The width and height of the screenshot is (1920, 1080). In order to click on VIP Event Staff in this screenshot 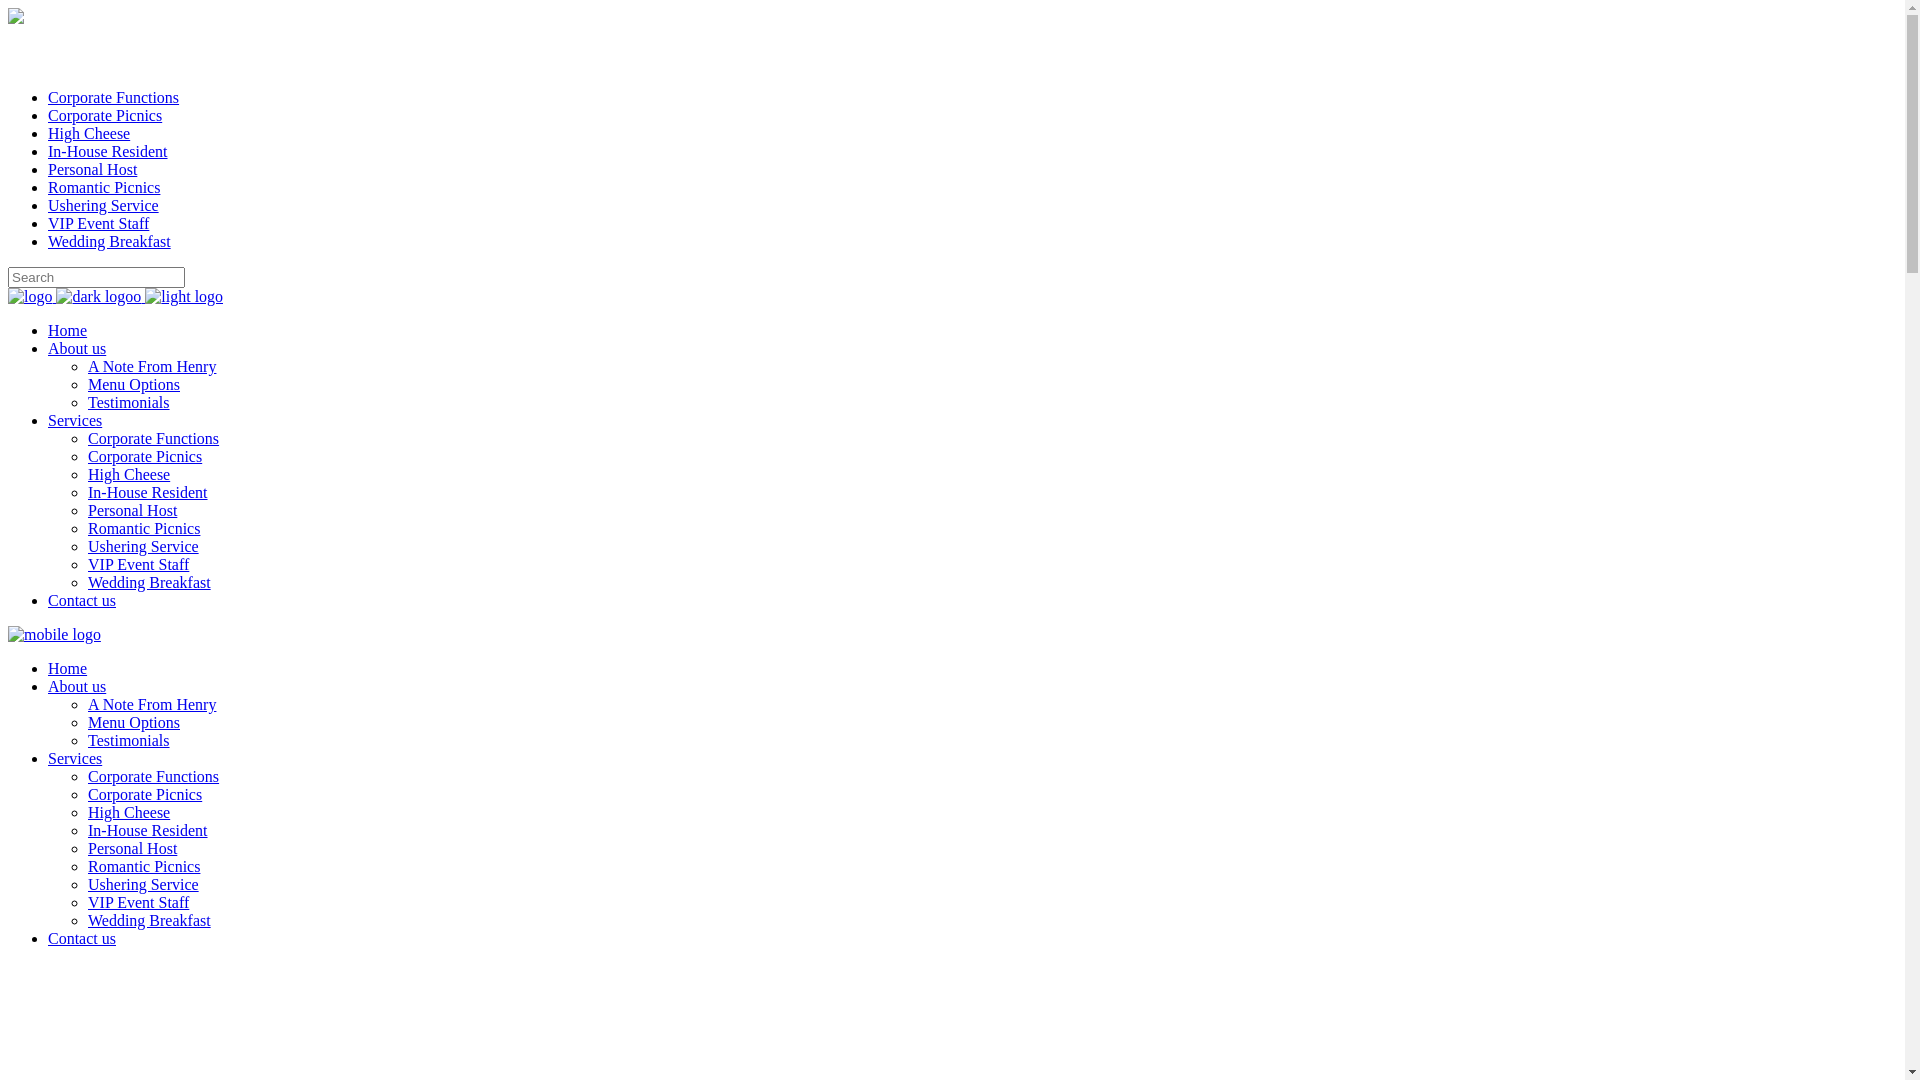, I will do `click(98, 224)`.